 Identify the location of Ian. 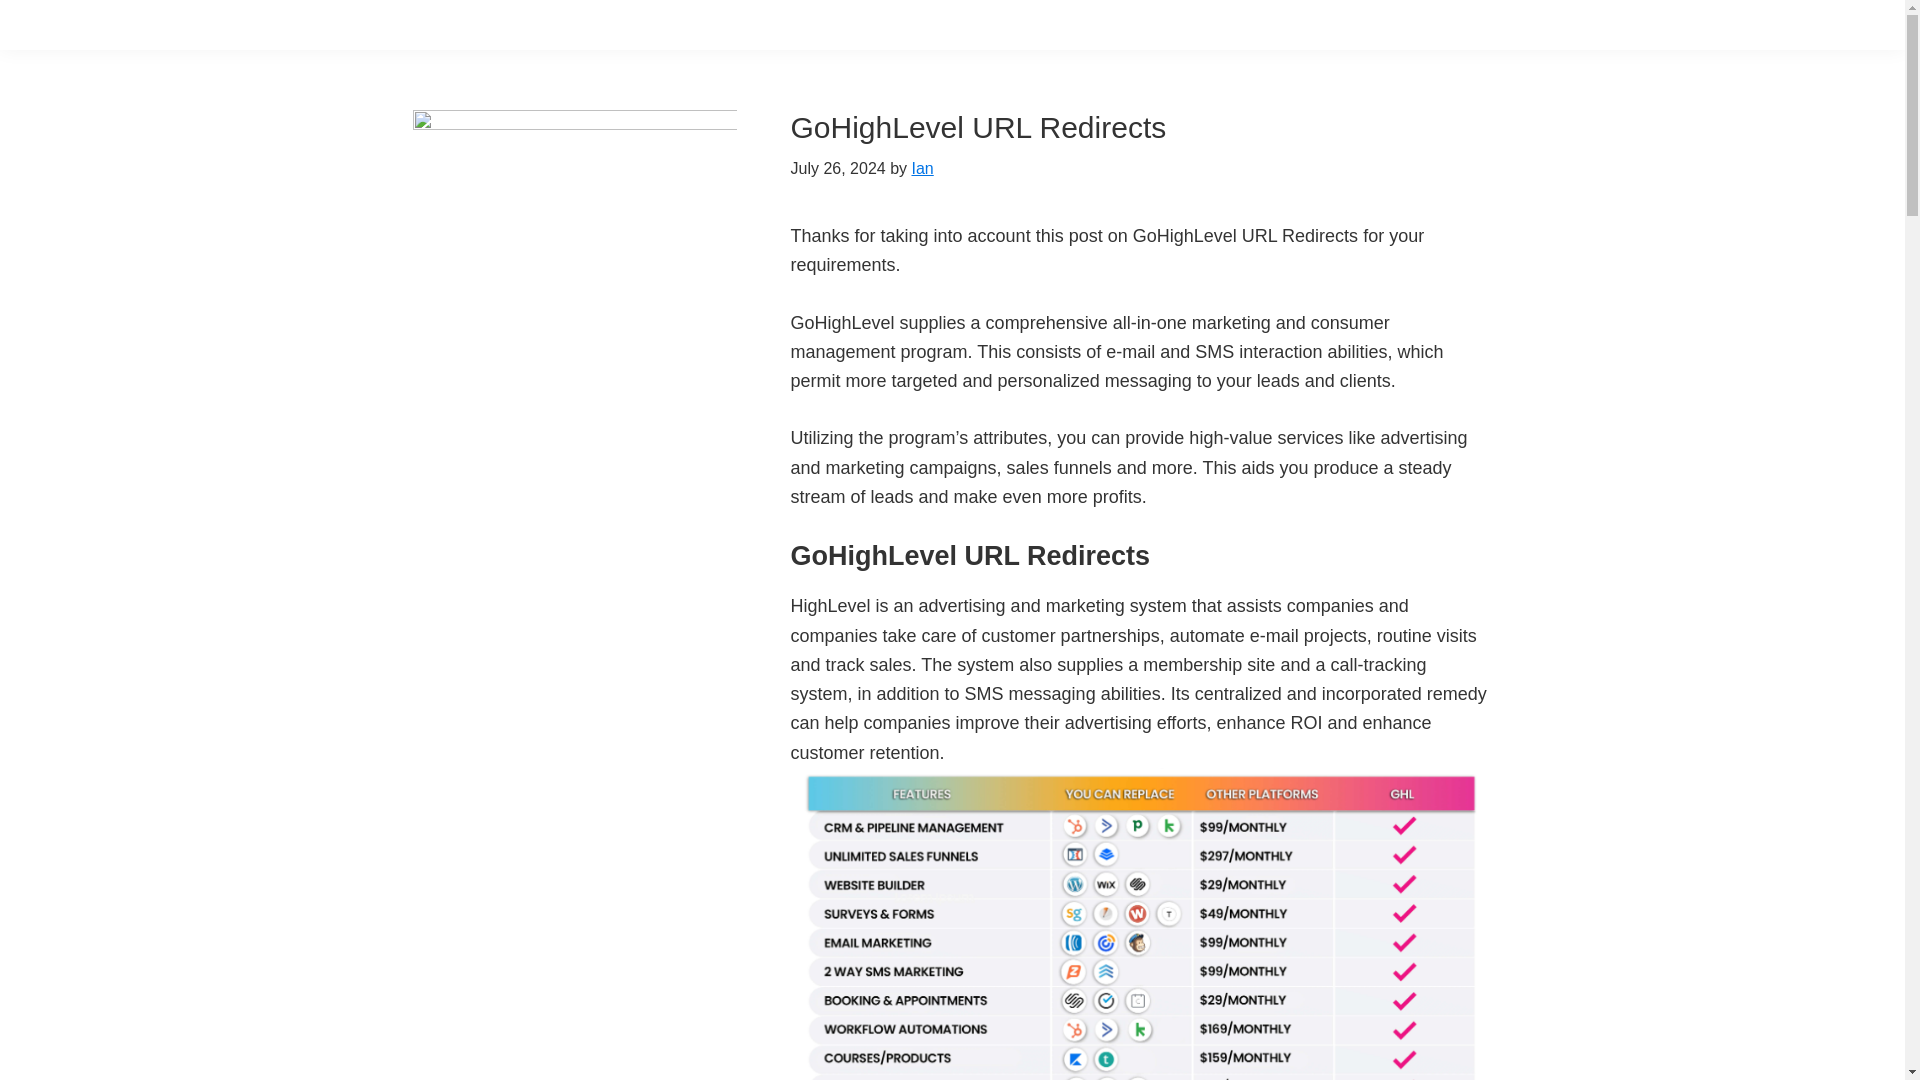
(922, 168).